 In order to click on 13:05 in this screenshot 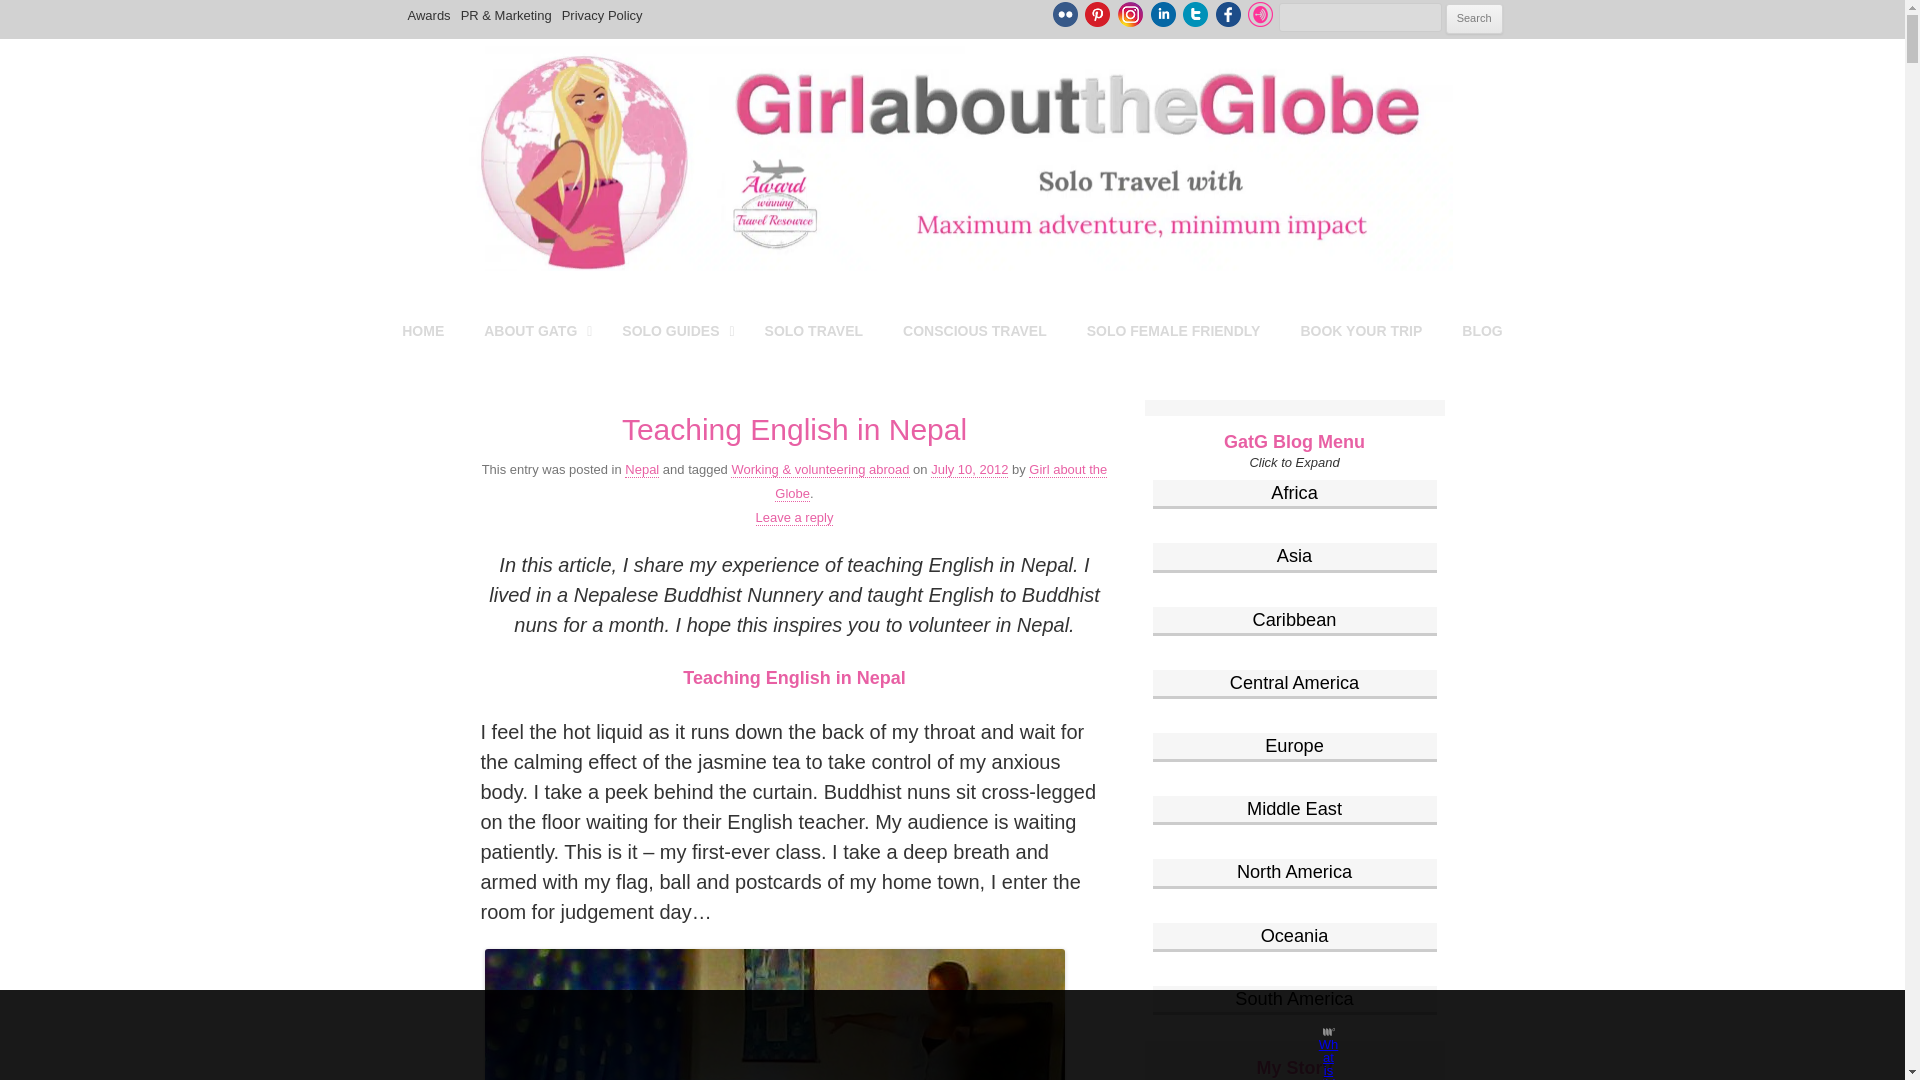, I will do `click(970, 470)`.